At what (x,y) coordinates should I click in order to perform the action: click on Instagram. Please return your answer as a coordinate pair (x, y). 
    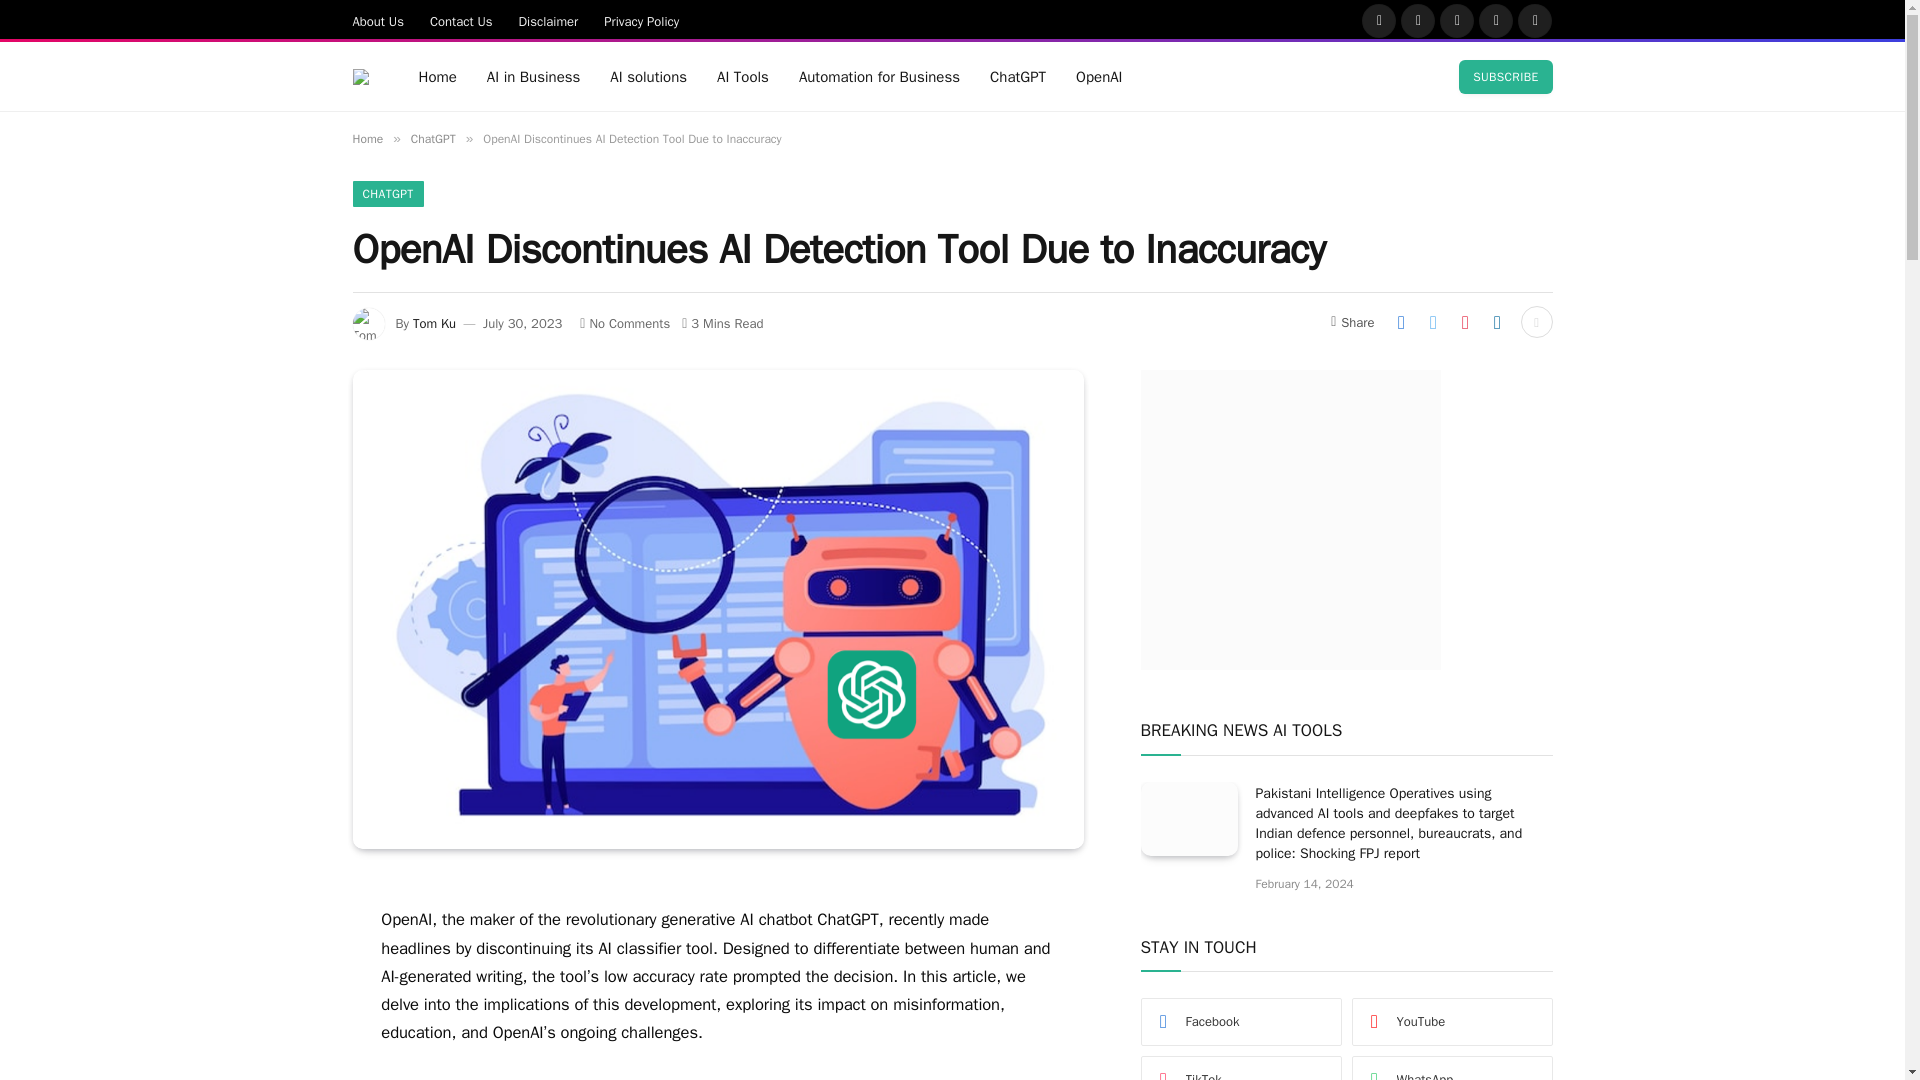
    Looking at the image, I should click on (1457, 20).